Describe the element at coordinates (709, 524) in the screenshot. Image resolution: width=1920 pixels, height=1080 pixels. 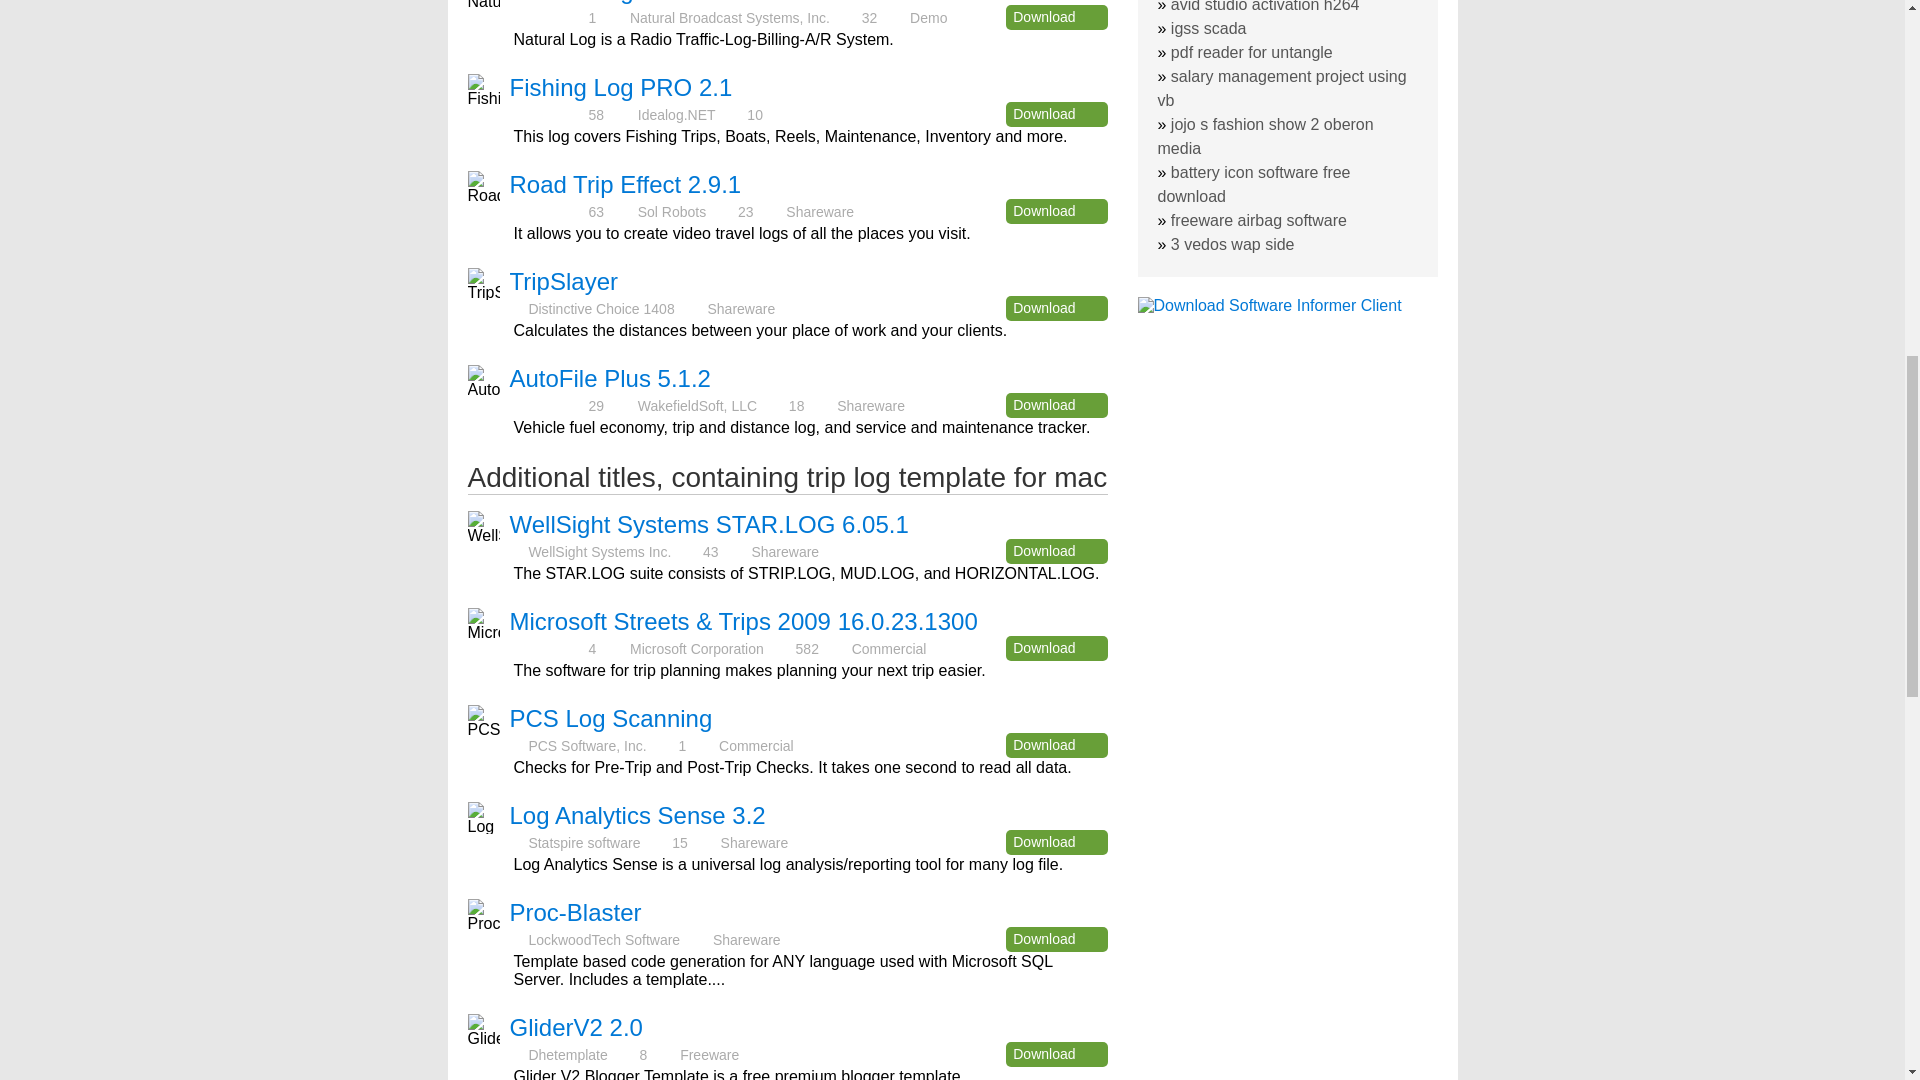
I see `WellSight Systems STAR.LOG 6.05.1` at that location.